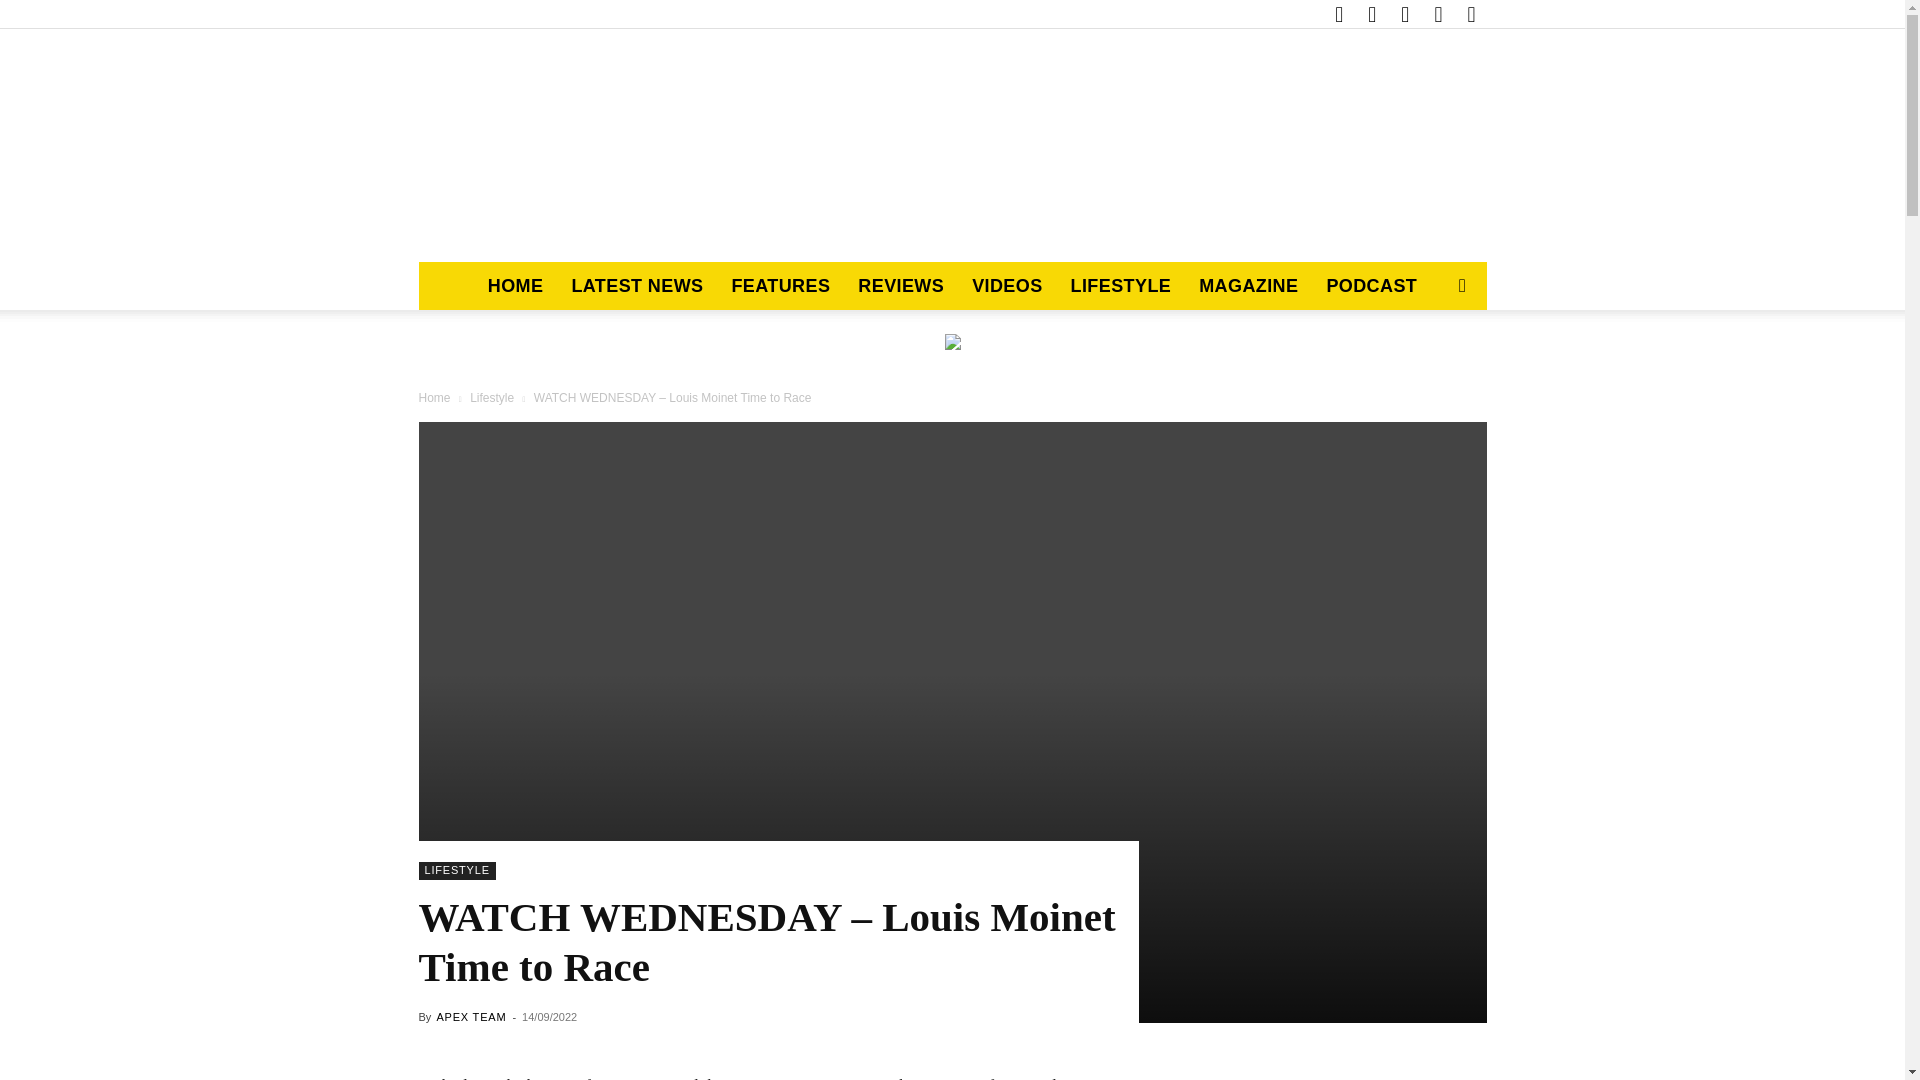 This screenshot has width=1920, height=1080. Describe the element at coordinates (516, 286) in the screenshot. I see `HOME` at that location.